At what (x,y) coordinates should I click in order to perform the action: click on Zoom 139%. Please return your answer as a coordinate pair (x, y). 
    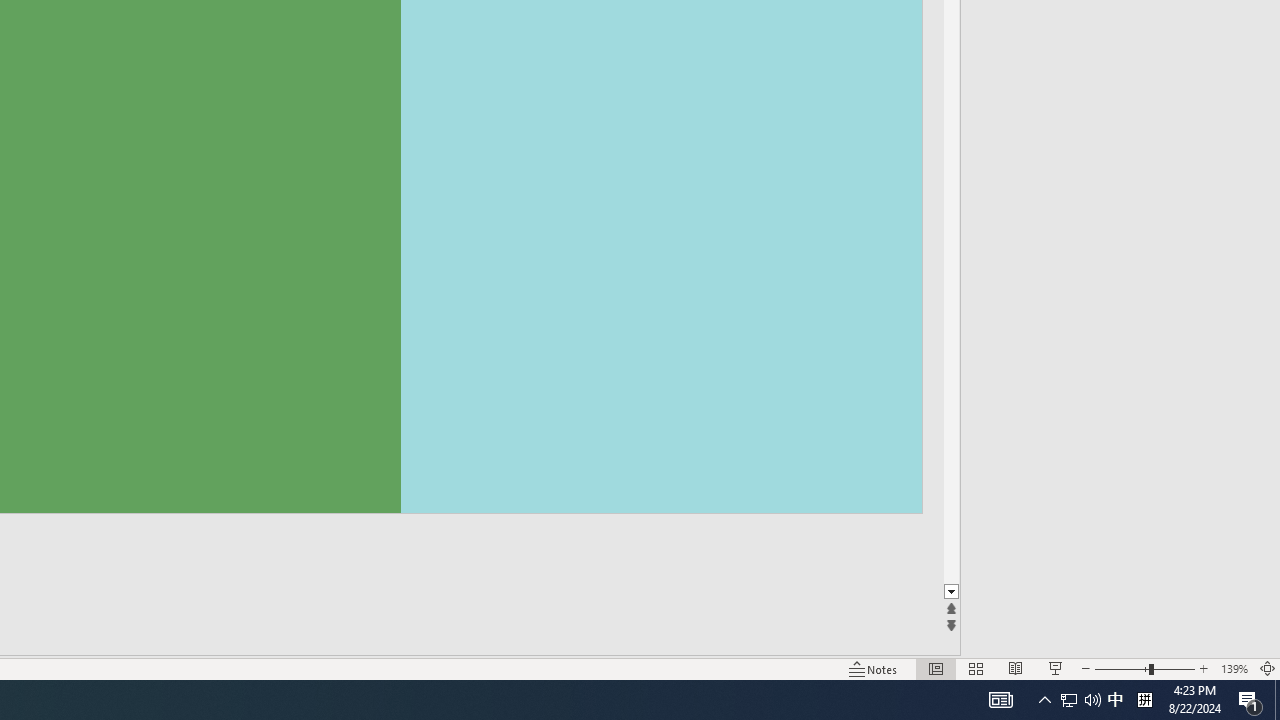
    Looking at the image, I should click on (1234, 668).